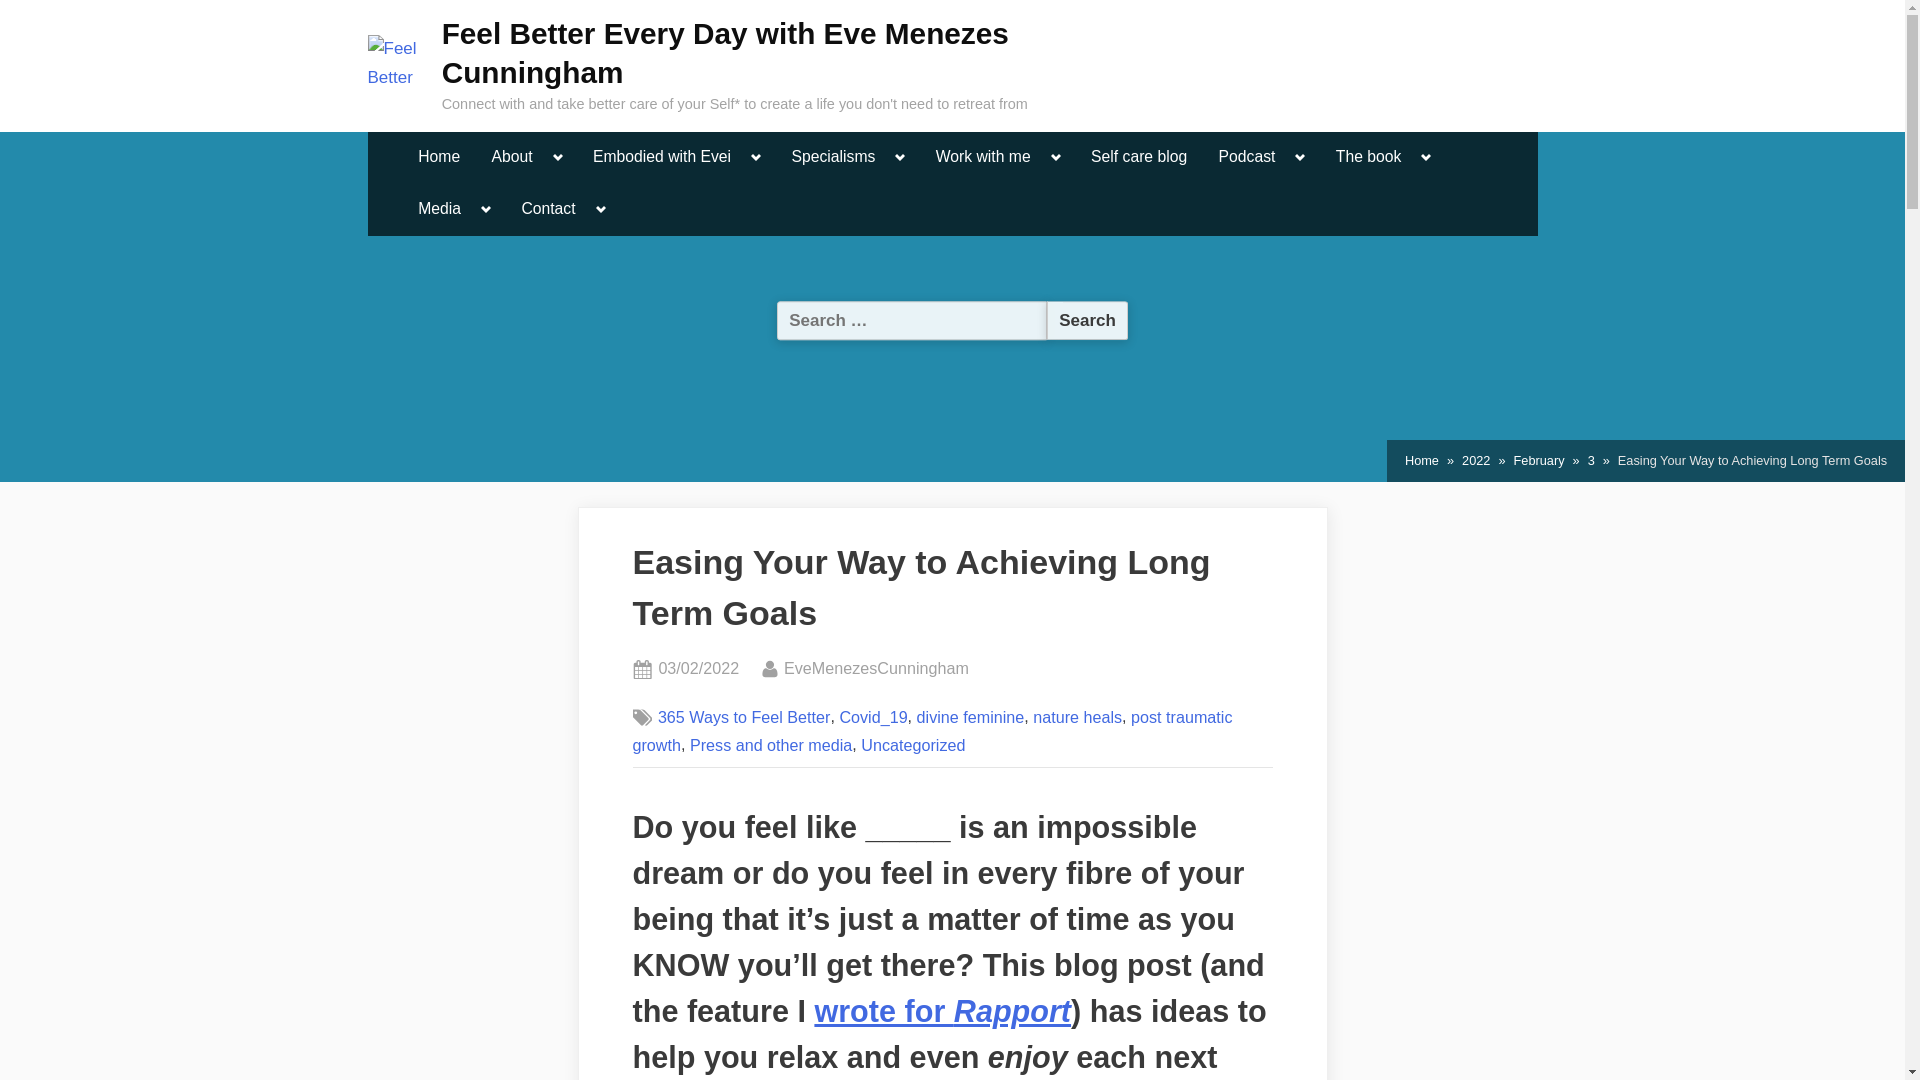 The image size is (1920, 1080). I want to click on Embodied with Evei, so click(661, 158).